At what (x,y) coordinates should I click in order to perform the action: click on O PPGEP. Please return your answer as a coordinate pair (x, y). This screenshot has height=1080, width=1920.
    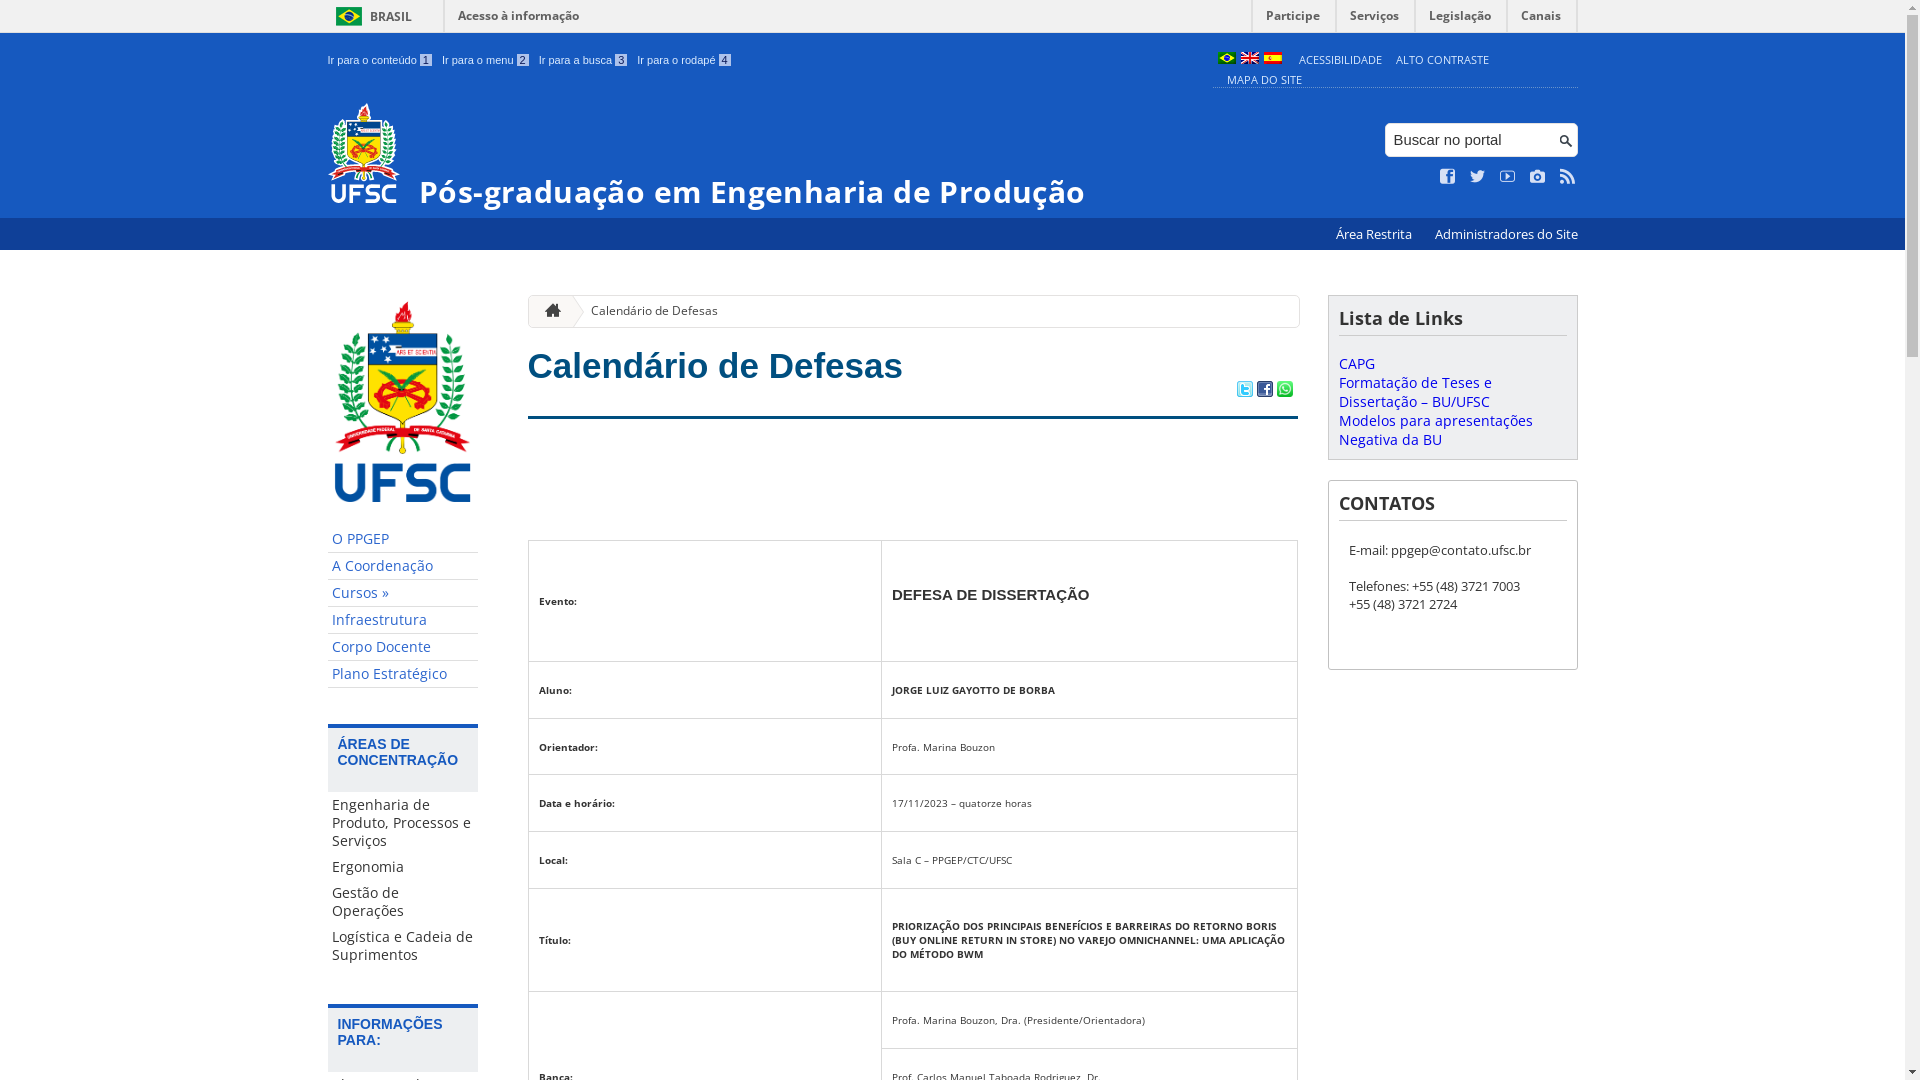
    Looking at the image, I should click on (403, 540).